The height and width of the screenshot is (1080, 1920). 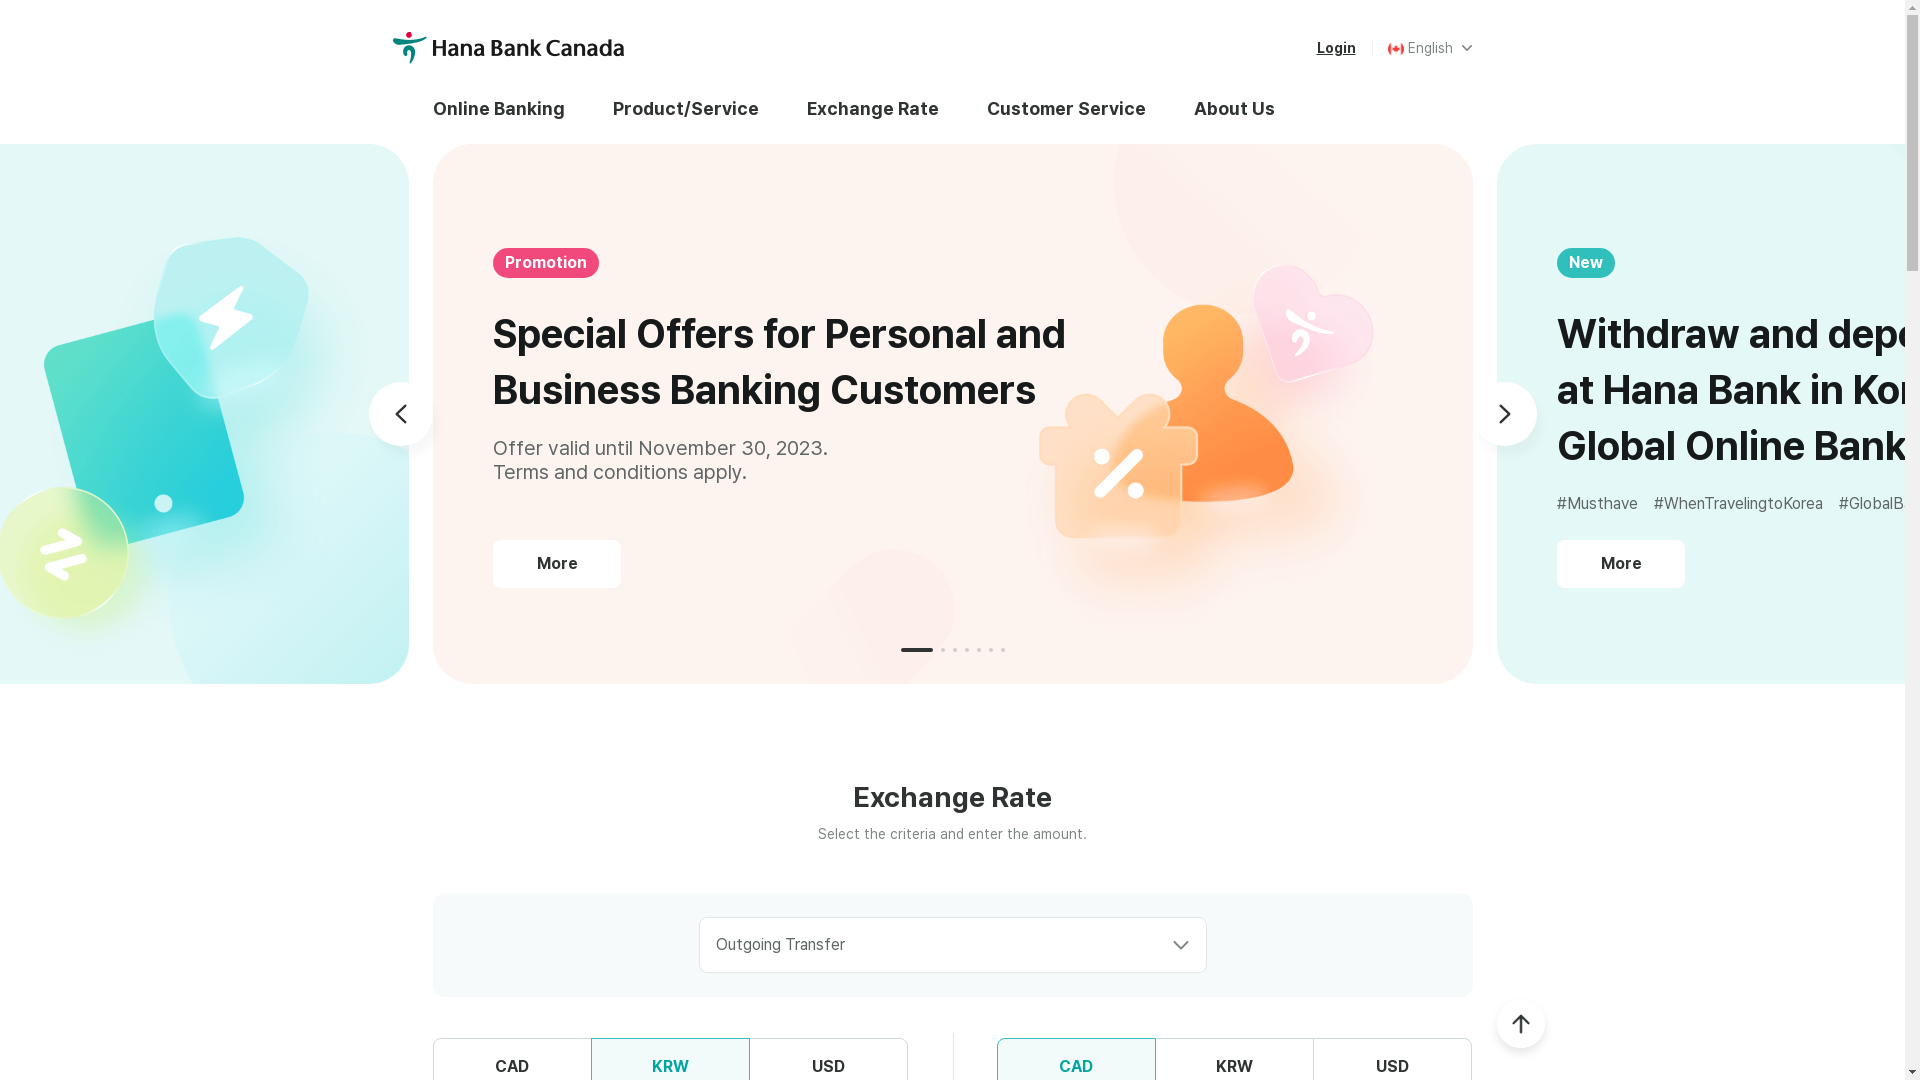 What do you see at coordinates (400, 414) in the screenshot?
I see `Previous` at bounding box center [400, 414].